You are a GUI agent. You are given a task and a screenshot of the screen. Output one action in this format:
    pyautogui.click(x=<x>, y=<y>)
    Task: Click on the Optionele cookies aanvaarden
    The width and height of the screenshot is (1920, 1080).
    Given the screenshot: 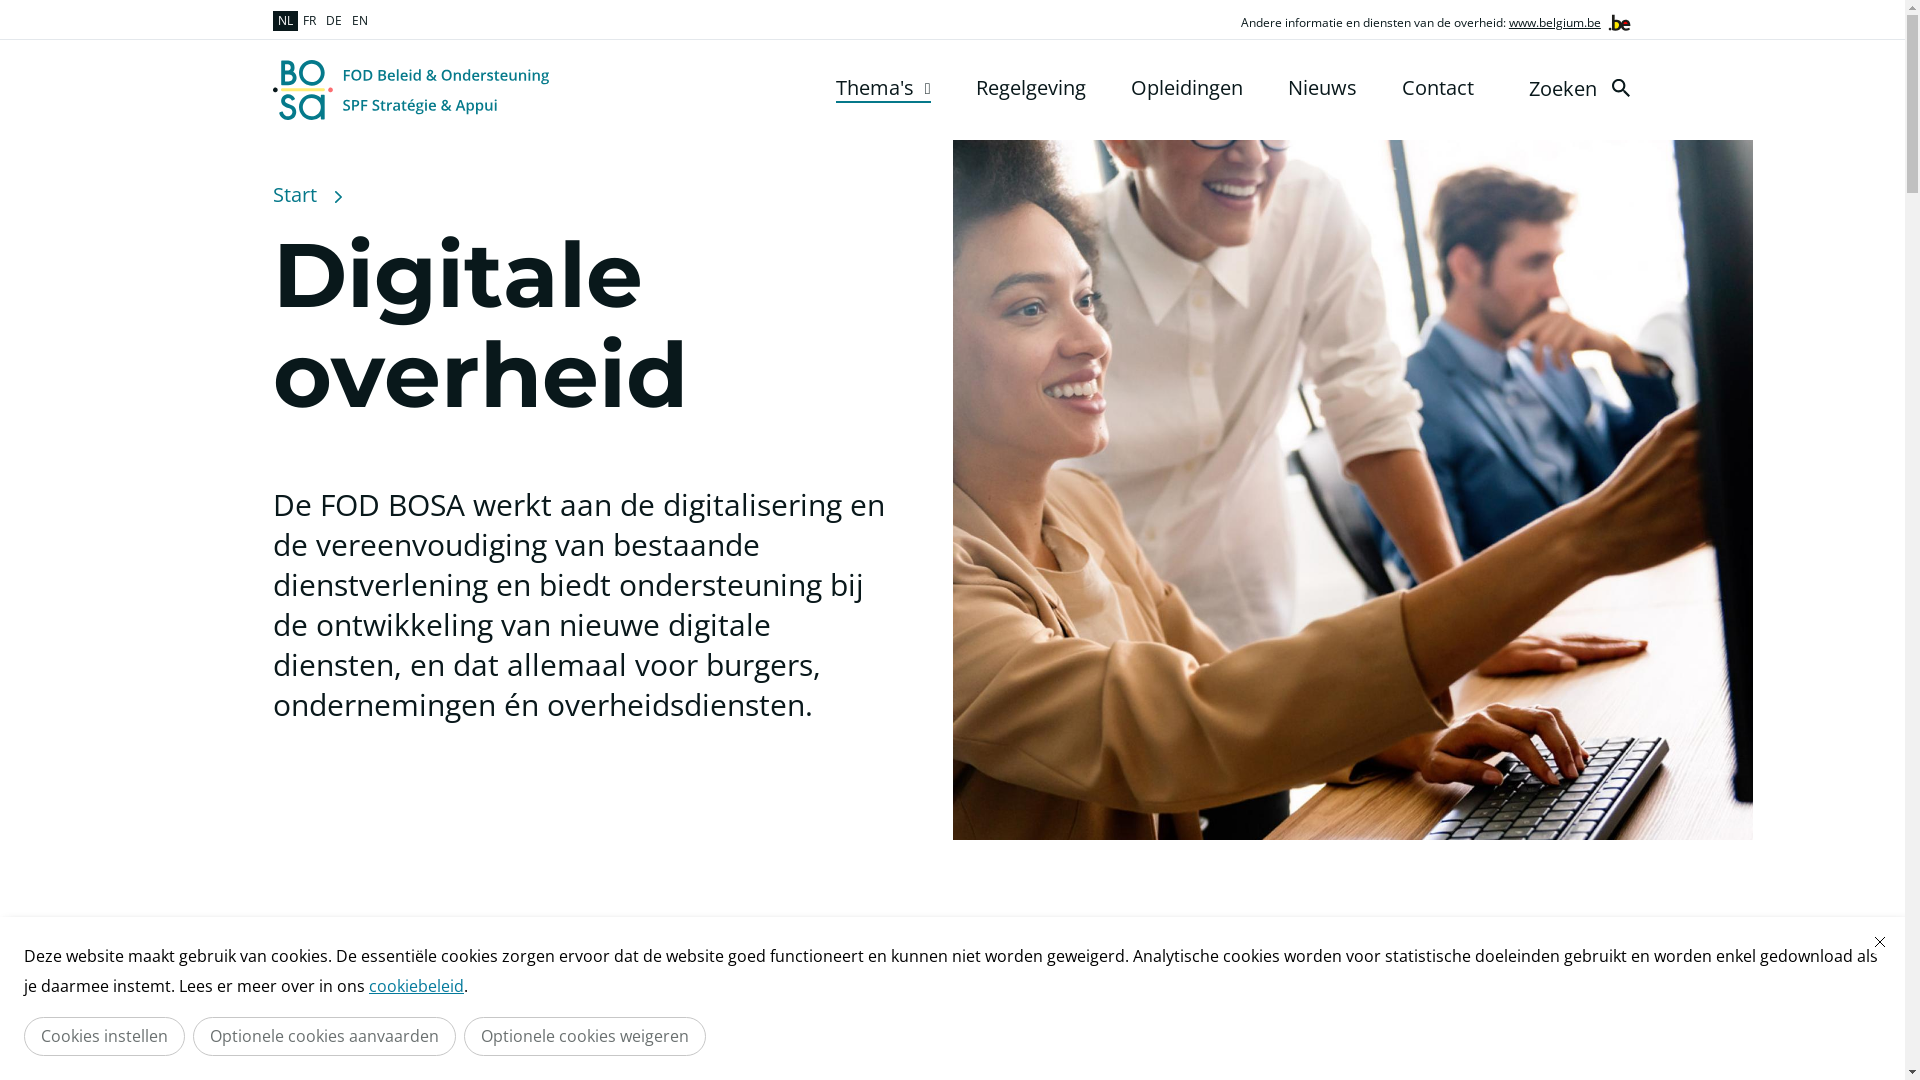 What is the action you would take?
    pyautogui.click(x=324, y=1036)
    